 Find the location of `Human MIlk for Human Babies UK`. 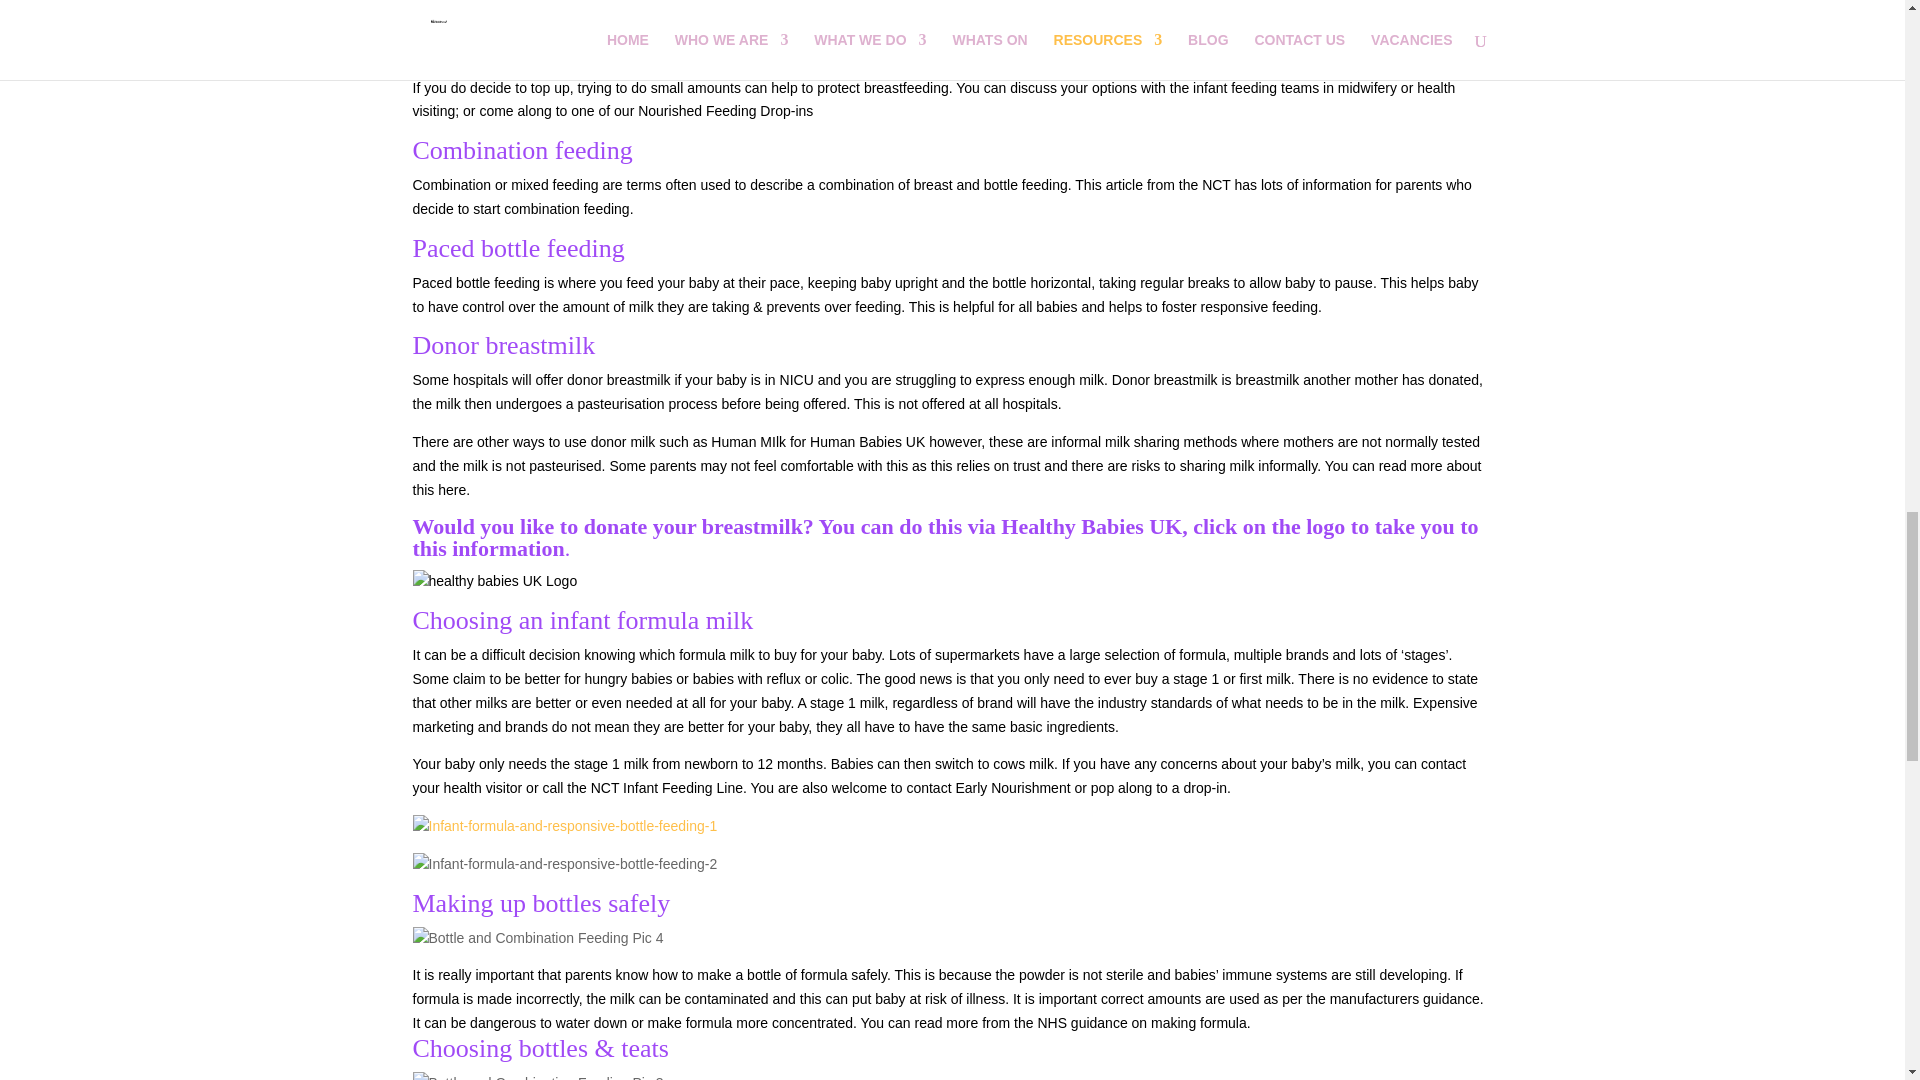

Human MIlk for Human Babies UK is located at coordinates (818, 442).